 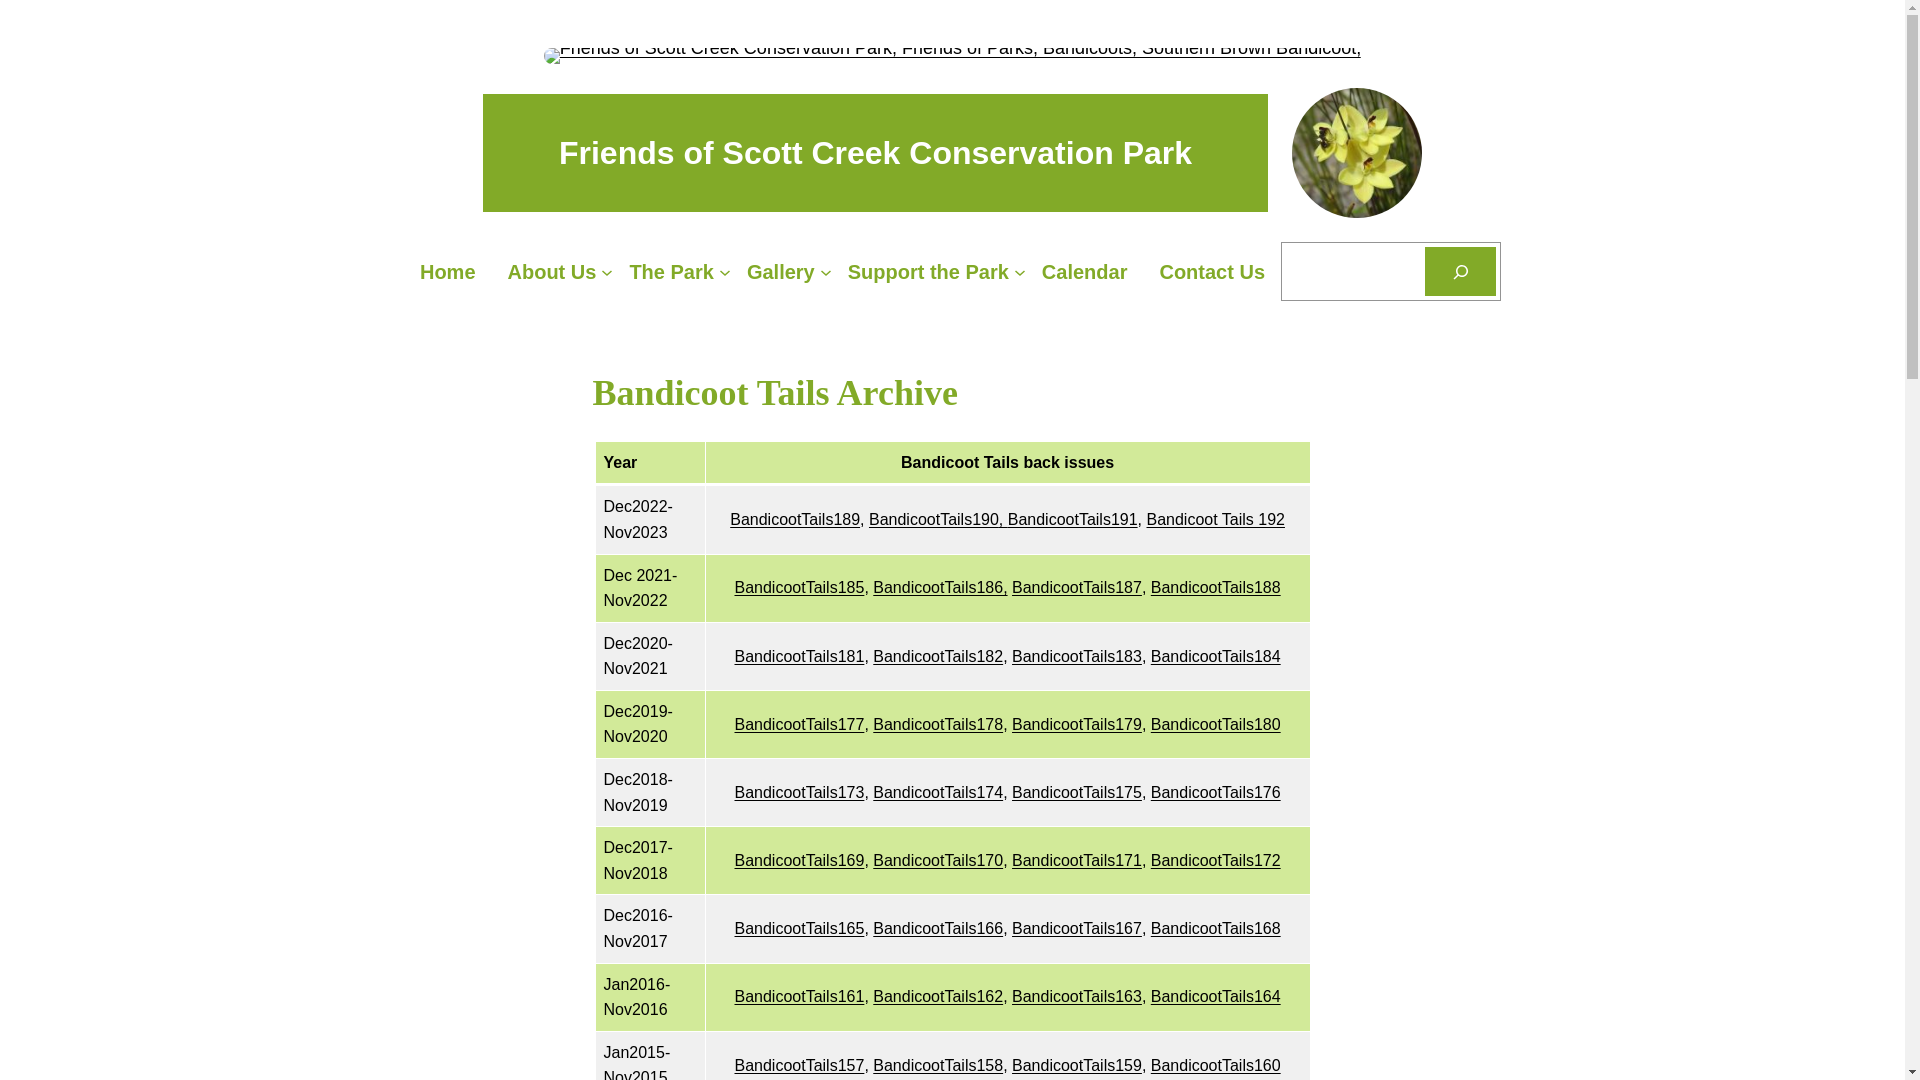 What do you see at coordinates (1216, 792) in the screenshot?
I see `BandicootTails176` at bounding box center [1216, 792].